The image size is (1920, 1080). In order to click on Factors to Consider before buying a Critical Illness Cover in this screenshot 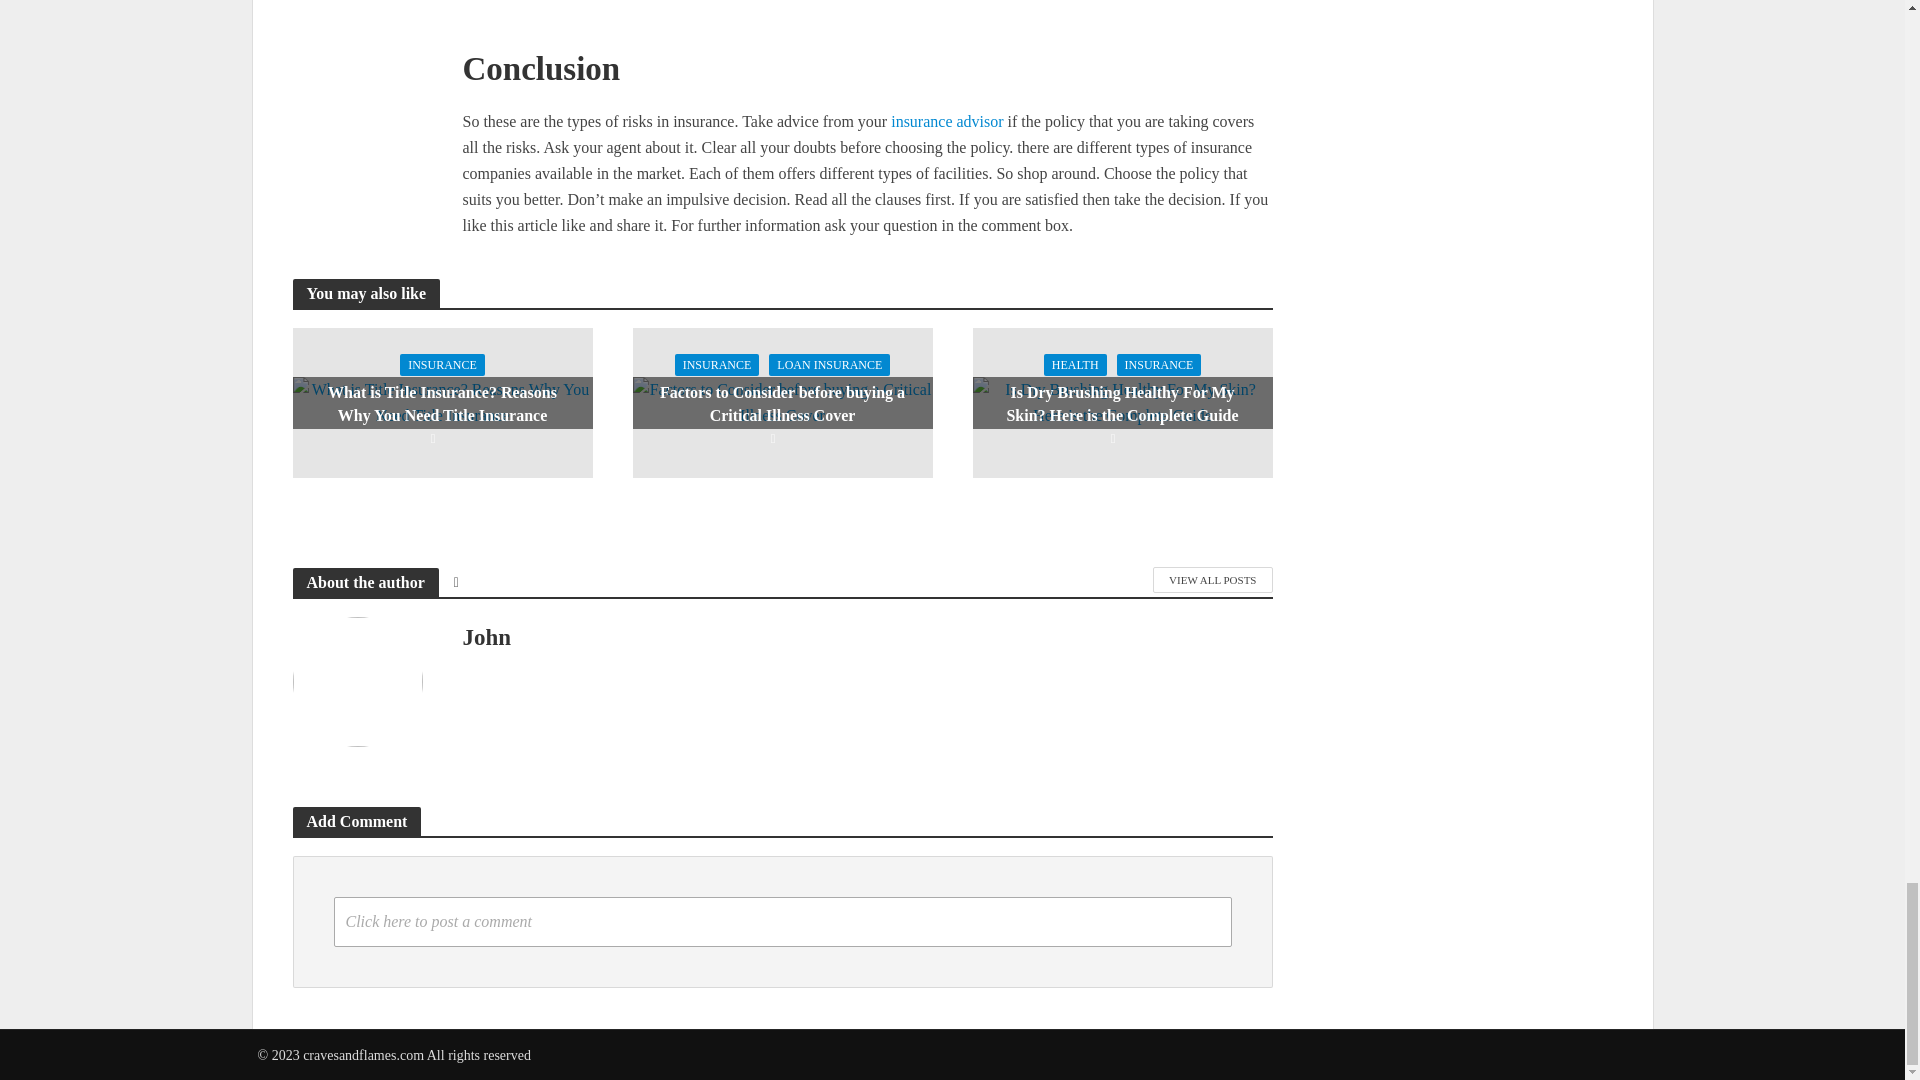, I will do `click(781, 402)`.